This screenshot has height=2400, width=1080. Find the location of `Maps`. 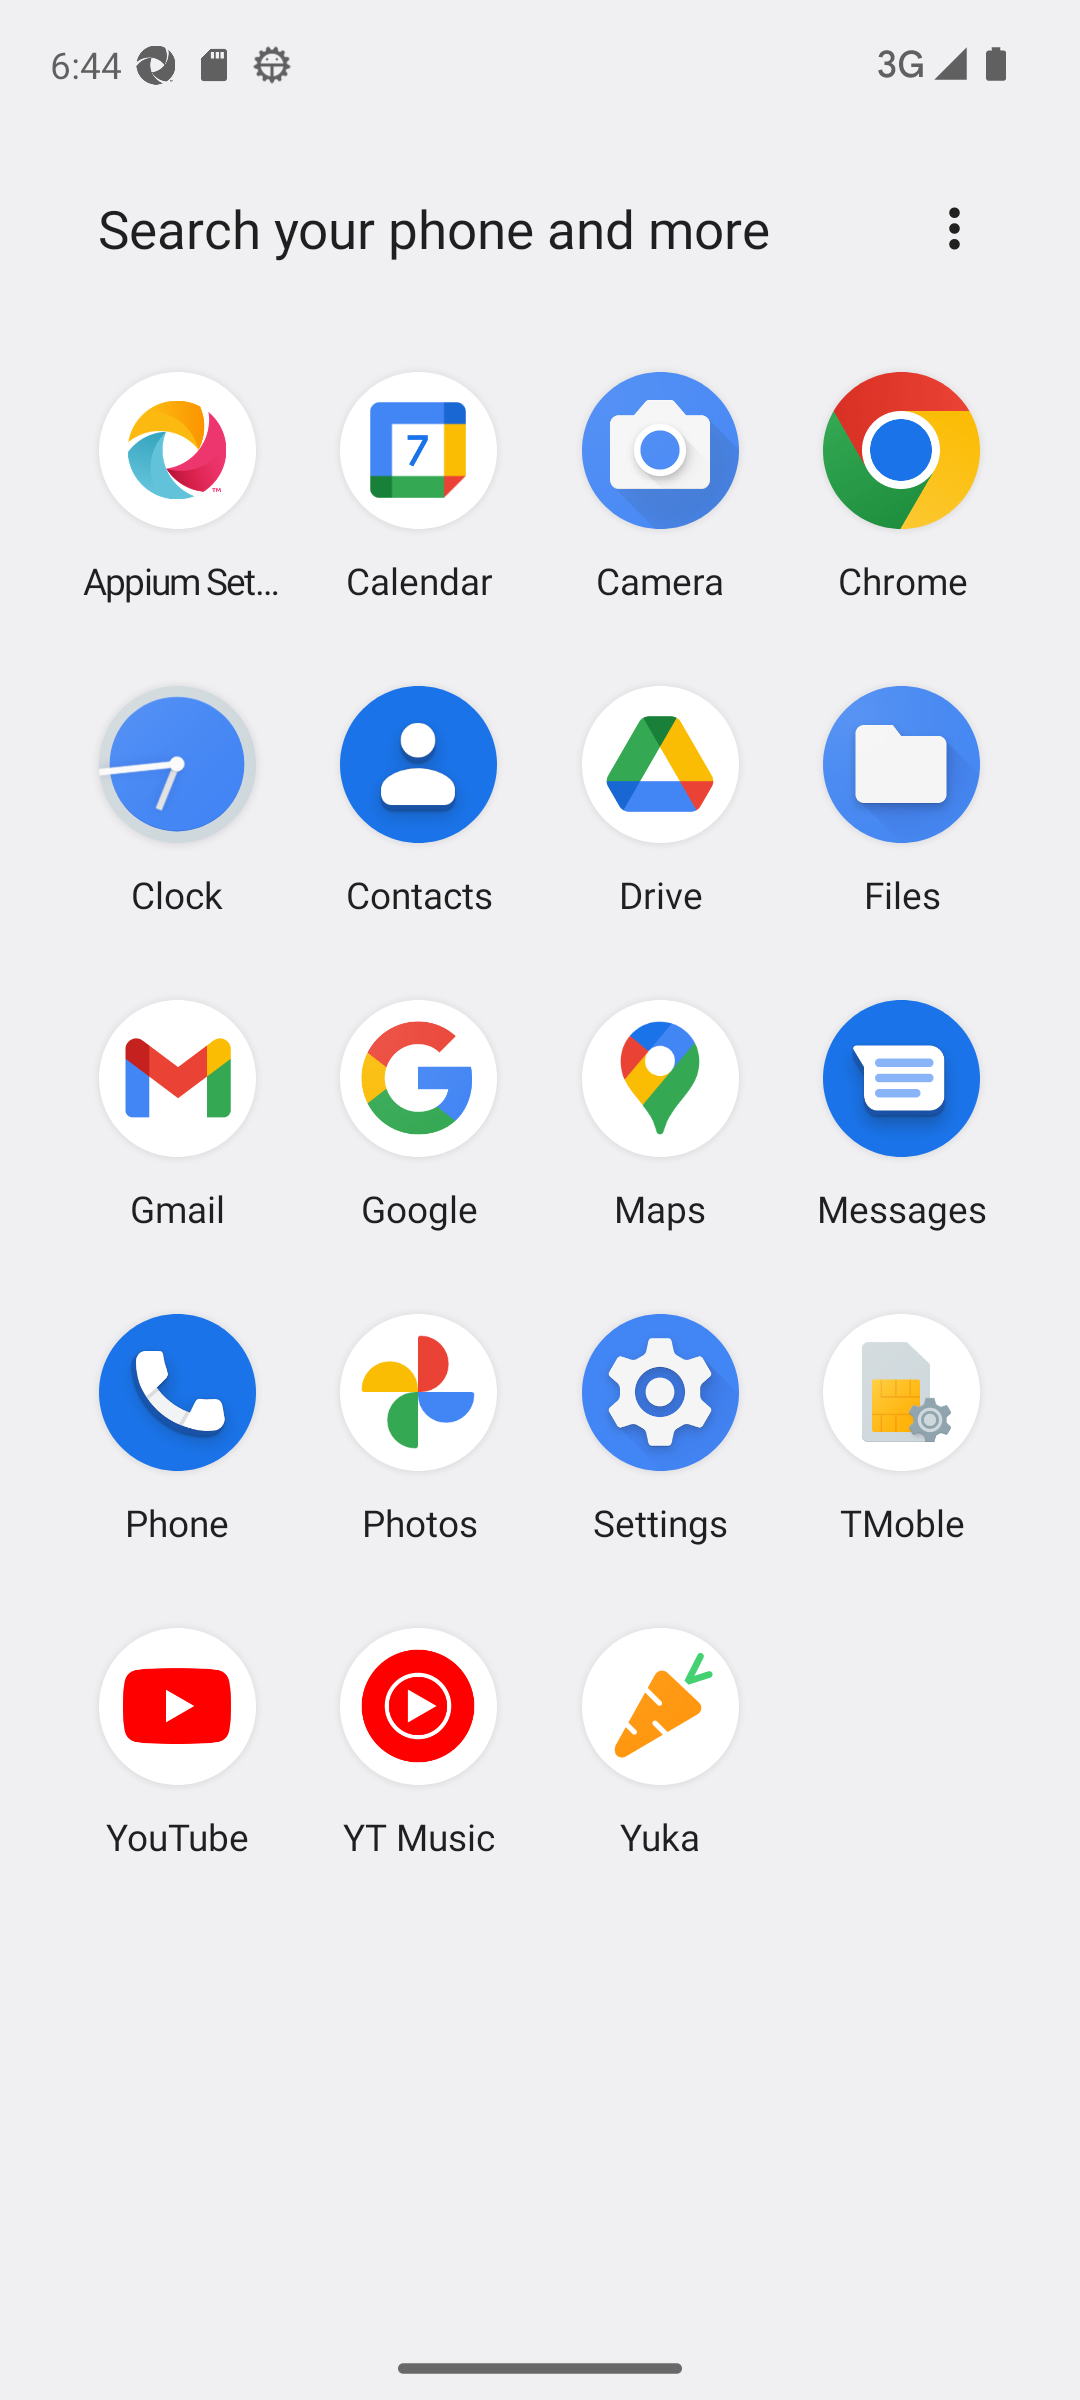

Maps is located at coordinates (660, 1112).